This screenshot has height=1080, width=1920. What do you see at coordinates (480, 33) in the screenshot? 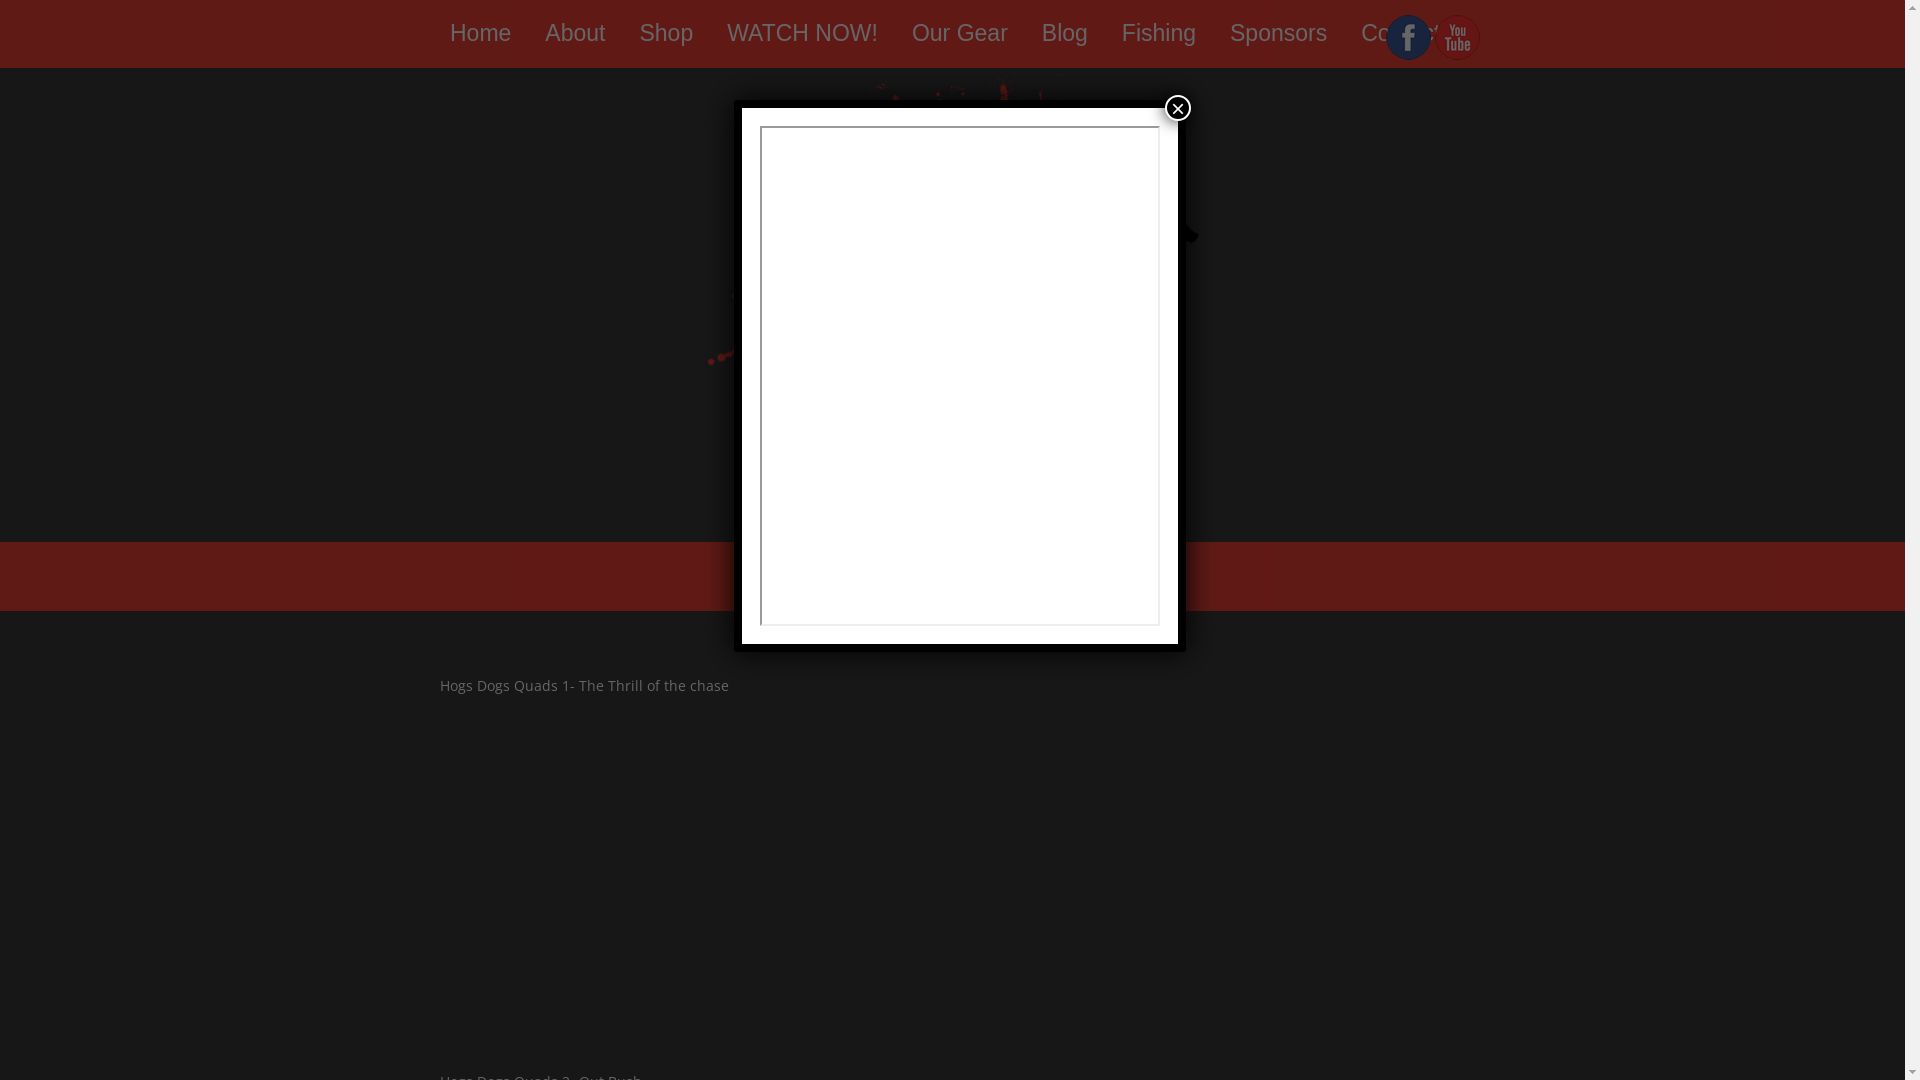
I see `Home` at bounding box center [480, 33].